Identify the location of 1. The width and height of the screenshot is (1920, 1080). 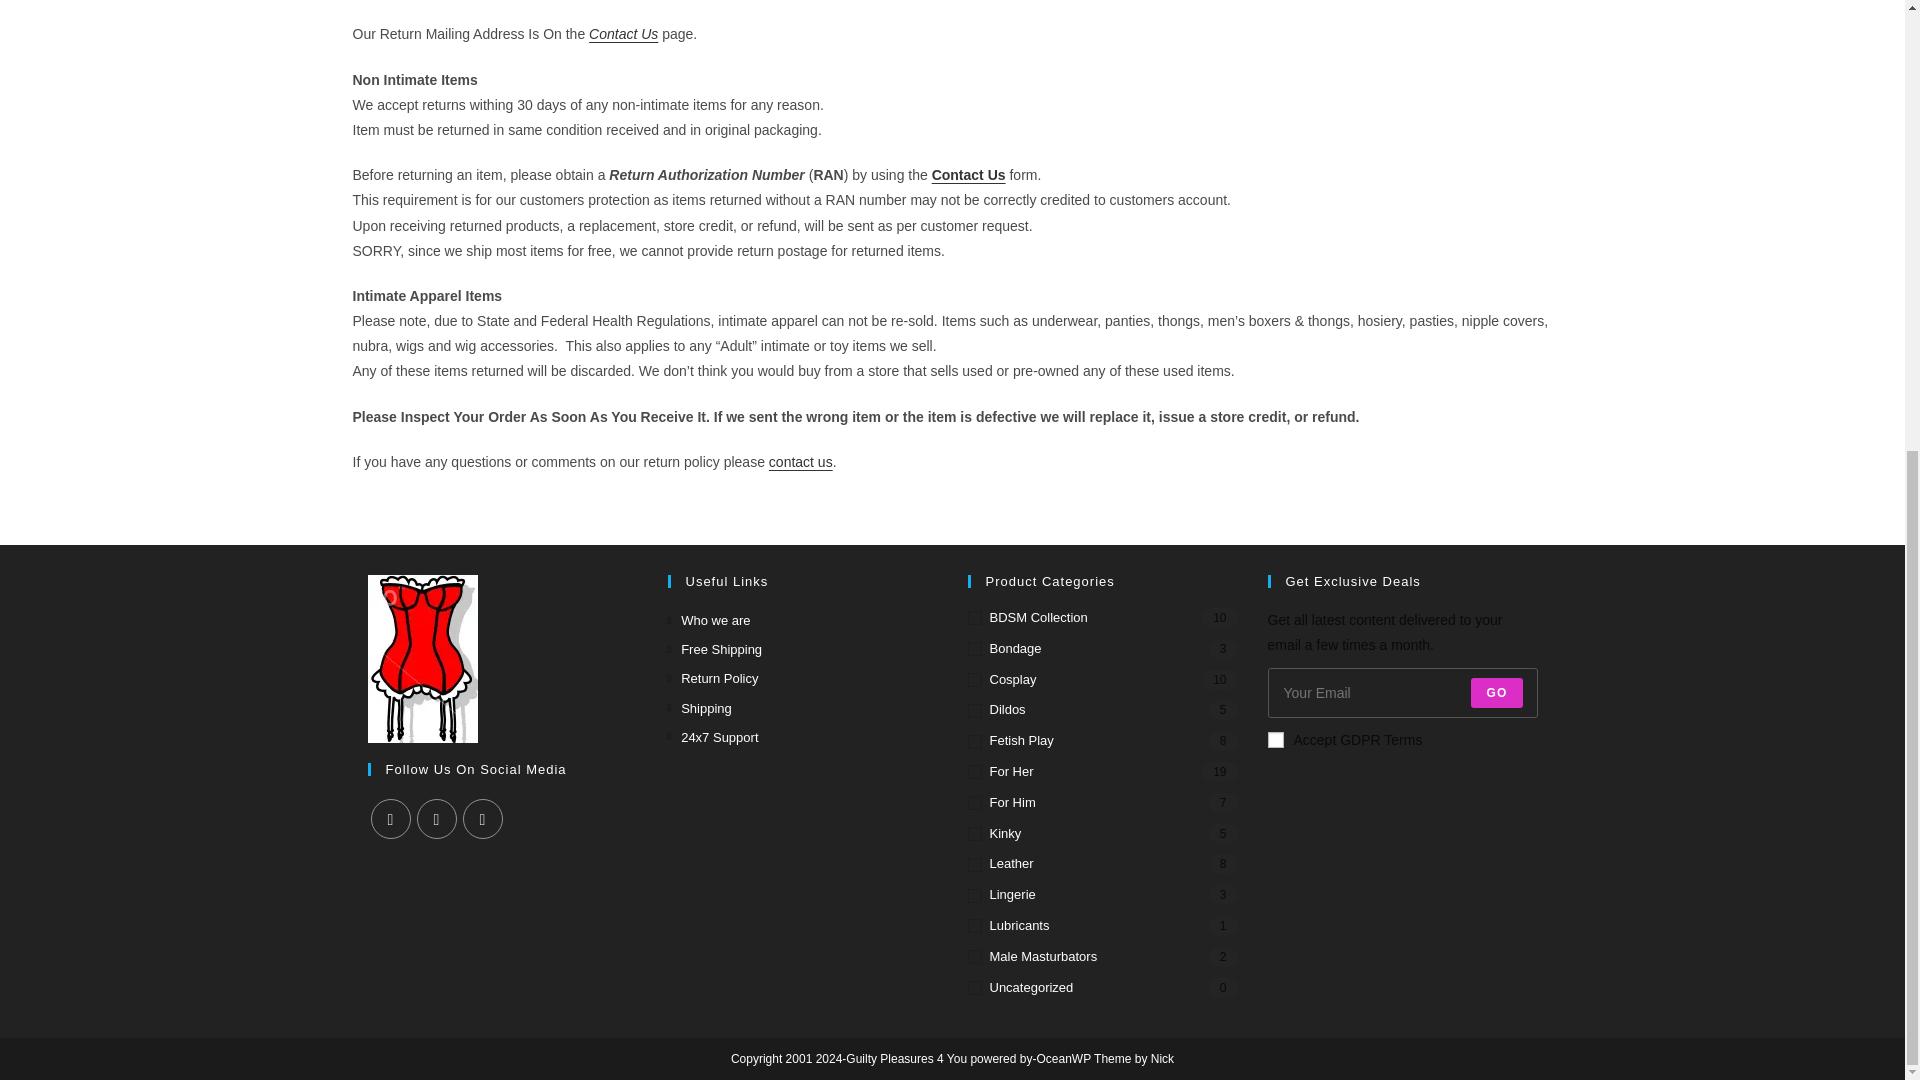
(1276, 740).